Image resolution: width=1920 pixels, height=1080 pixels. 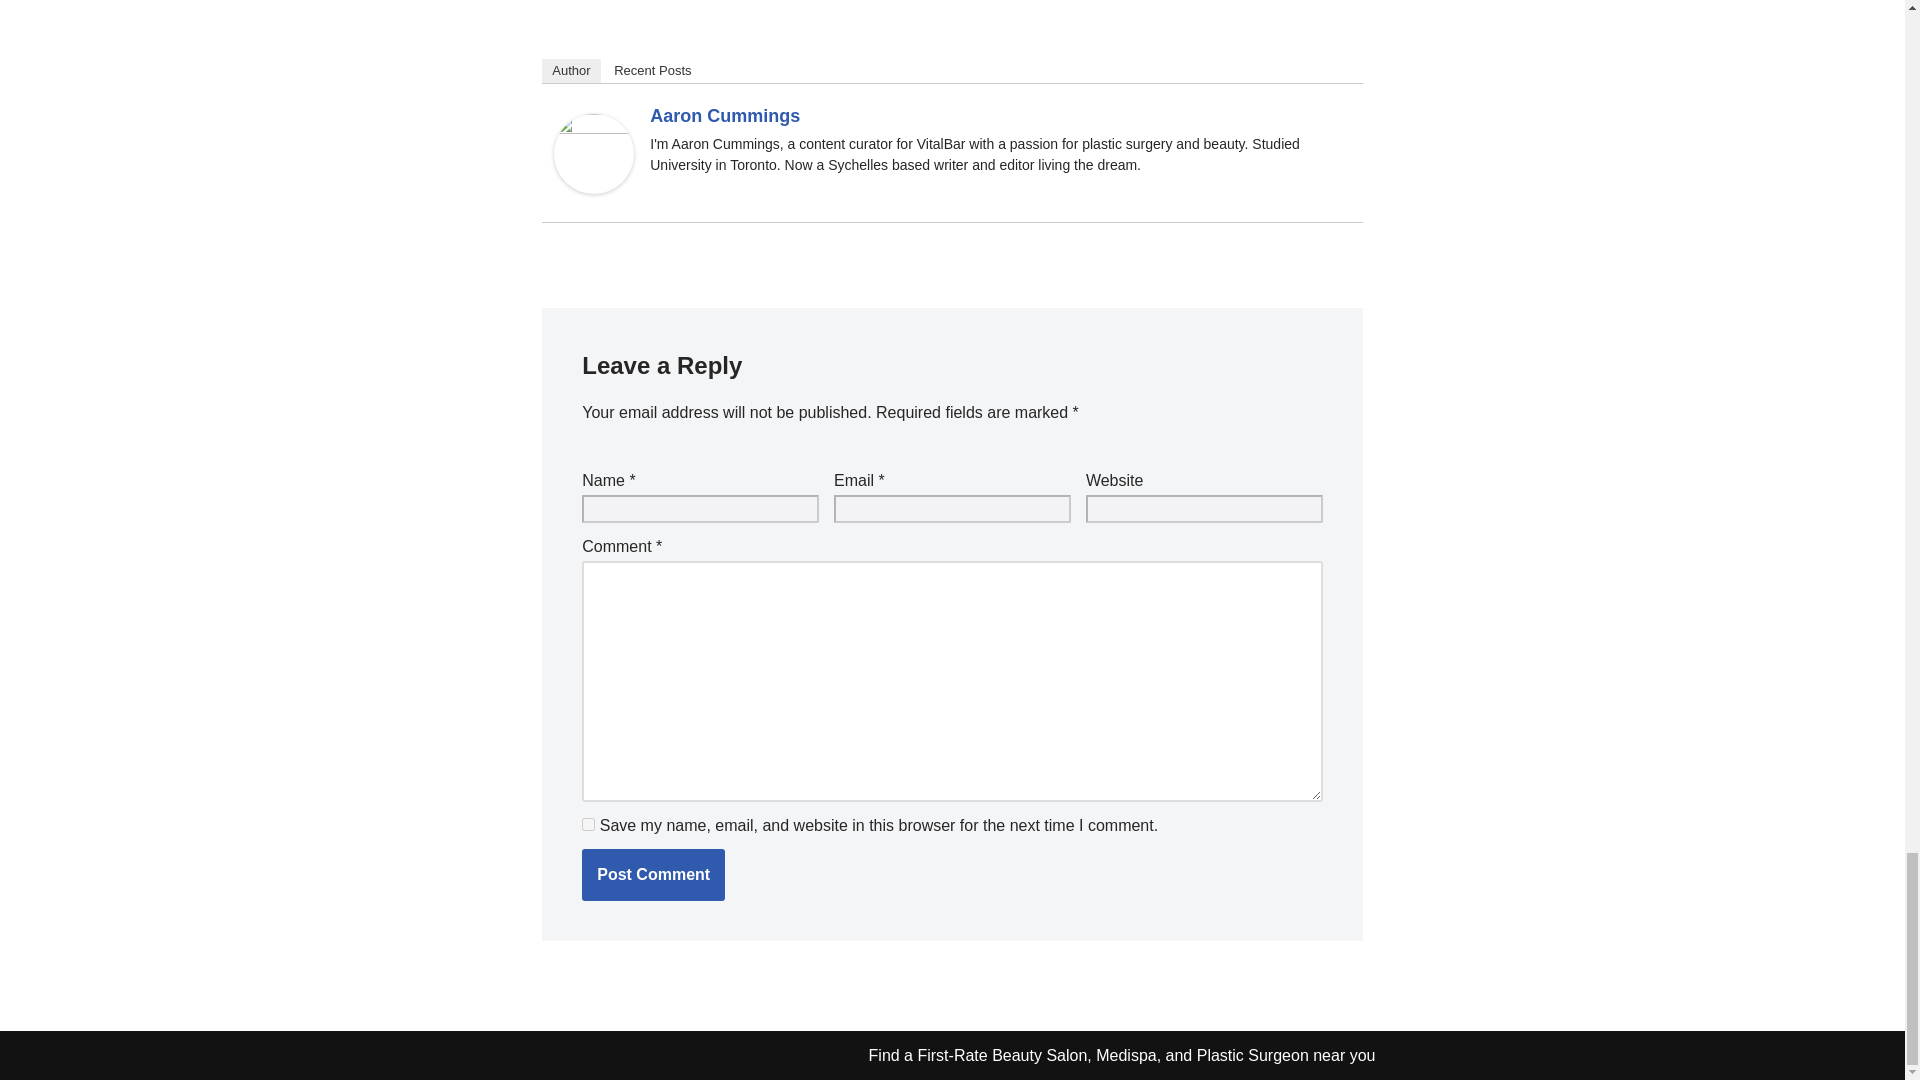 I want to click on Recent Posts, so click(x=652, y=71).